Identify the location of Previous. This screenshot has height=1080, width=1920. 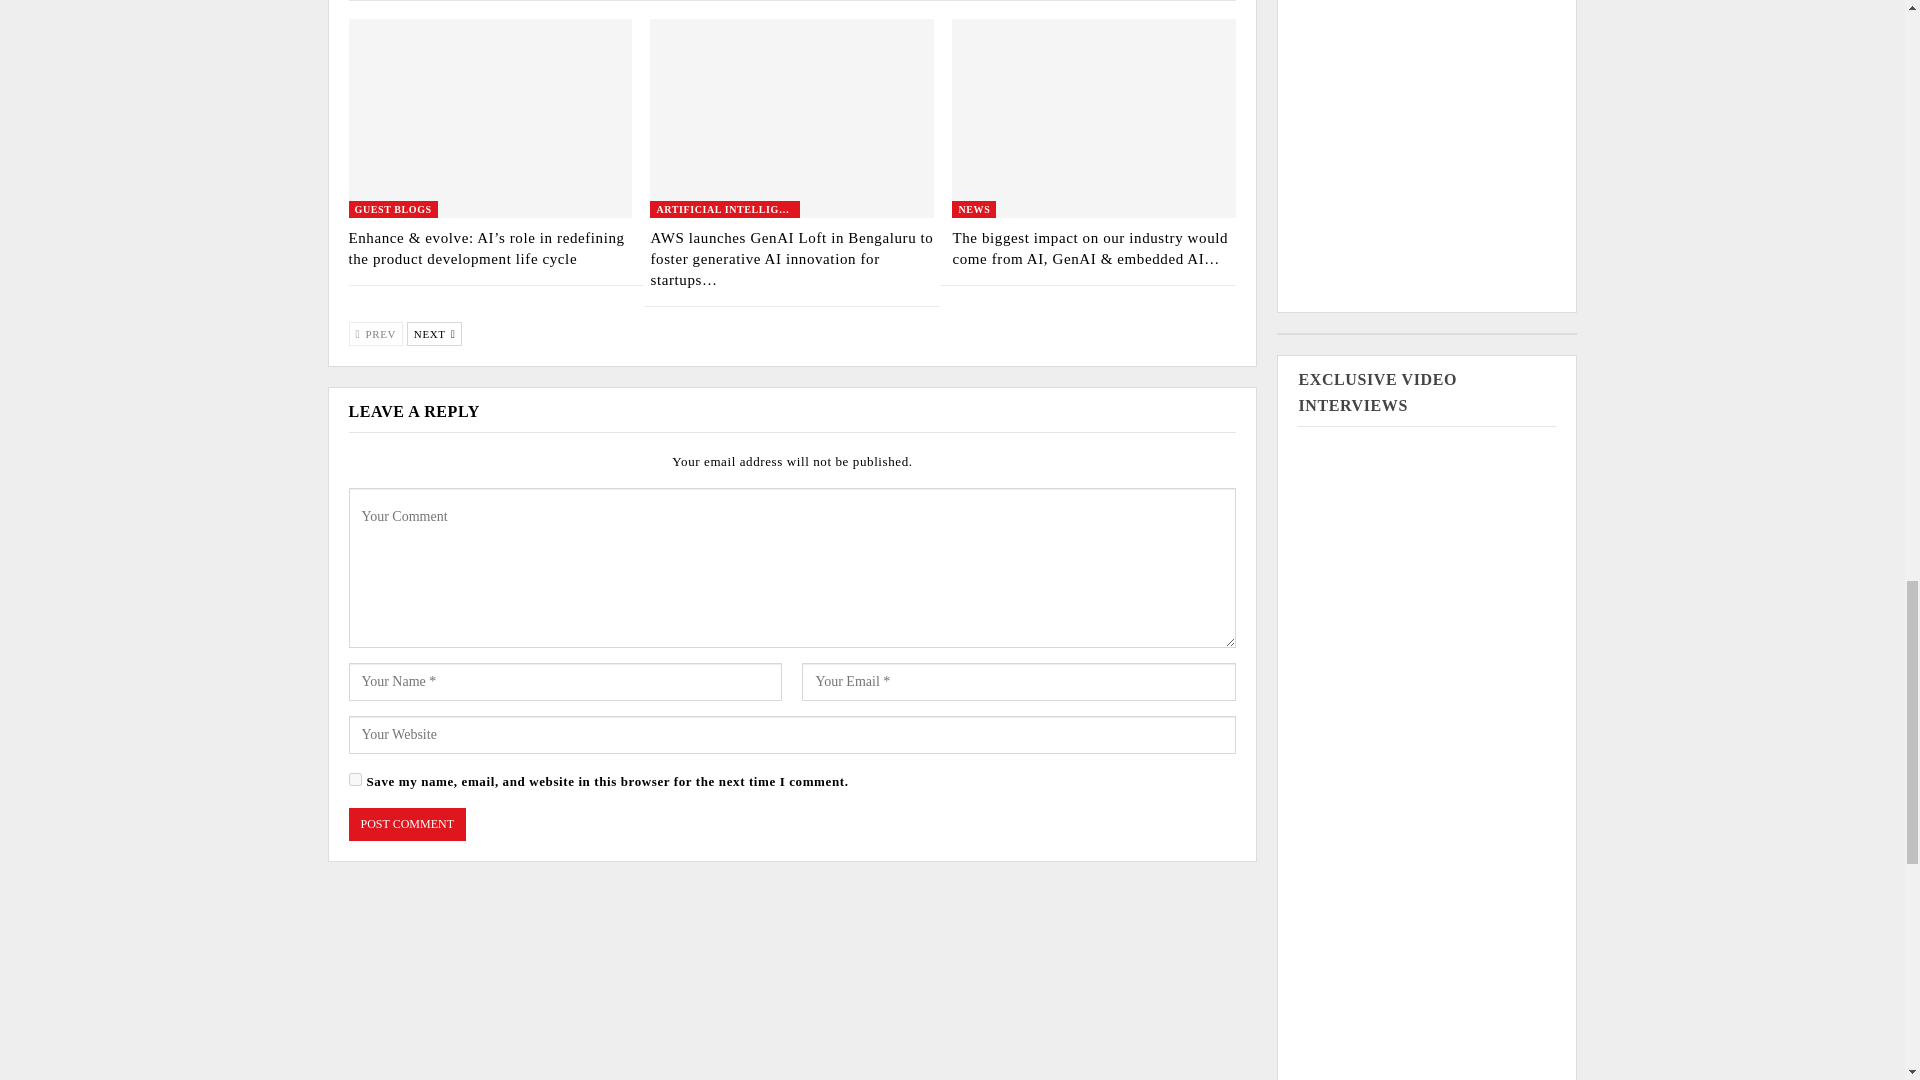
(375, 333).